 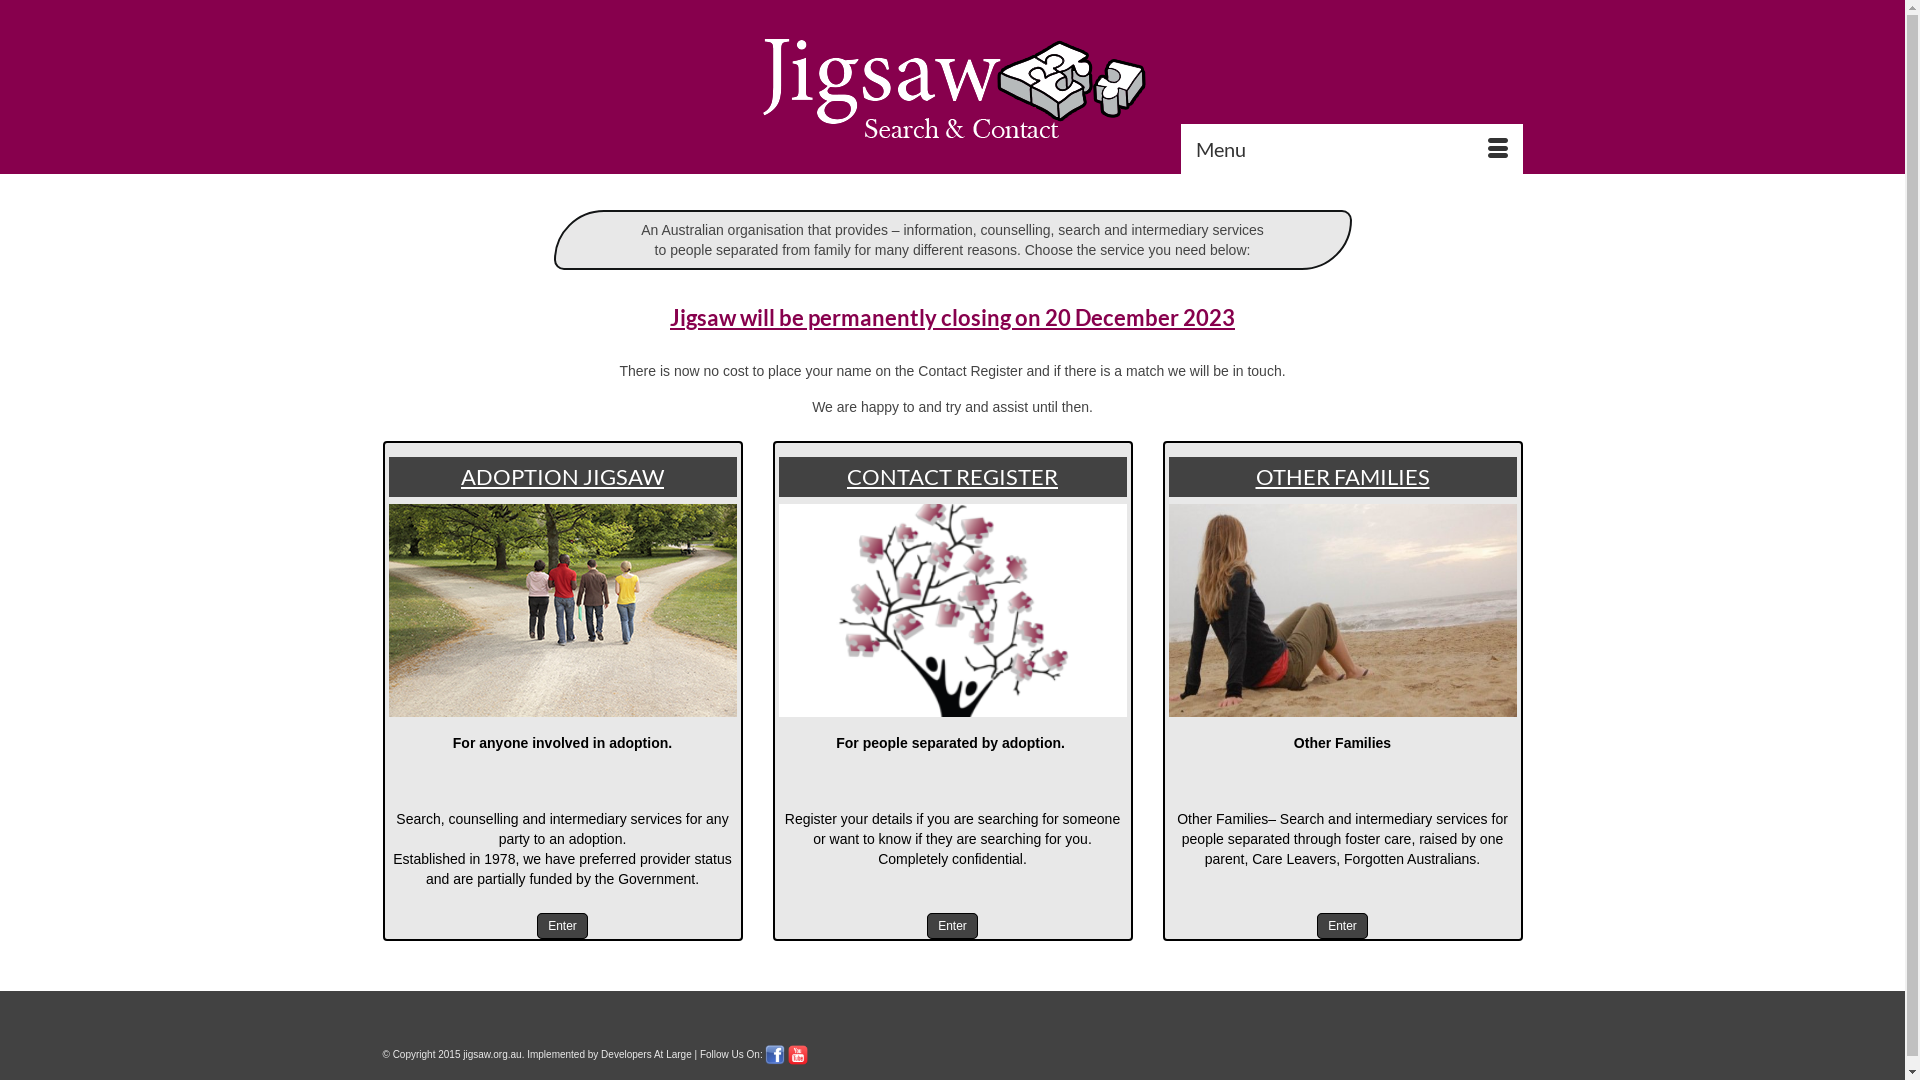 I want to click on Find Us on facebook, so click(x=775, y=1054).